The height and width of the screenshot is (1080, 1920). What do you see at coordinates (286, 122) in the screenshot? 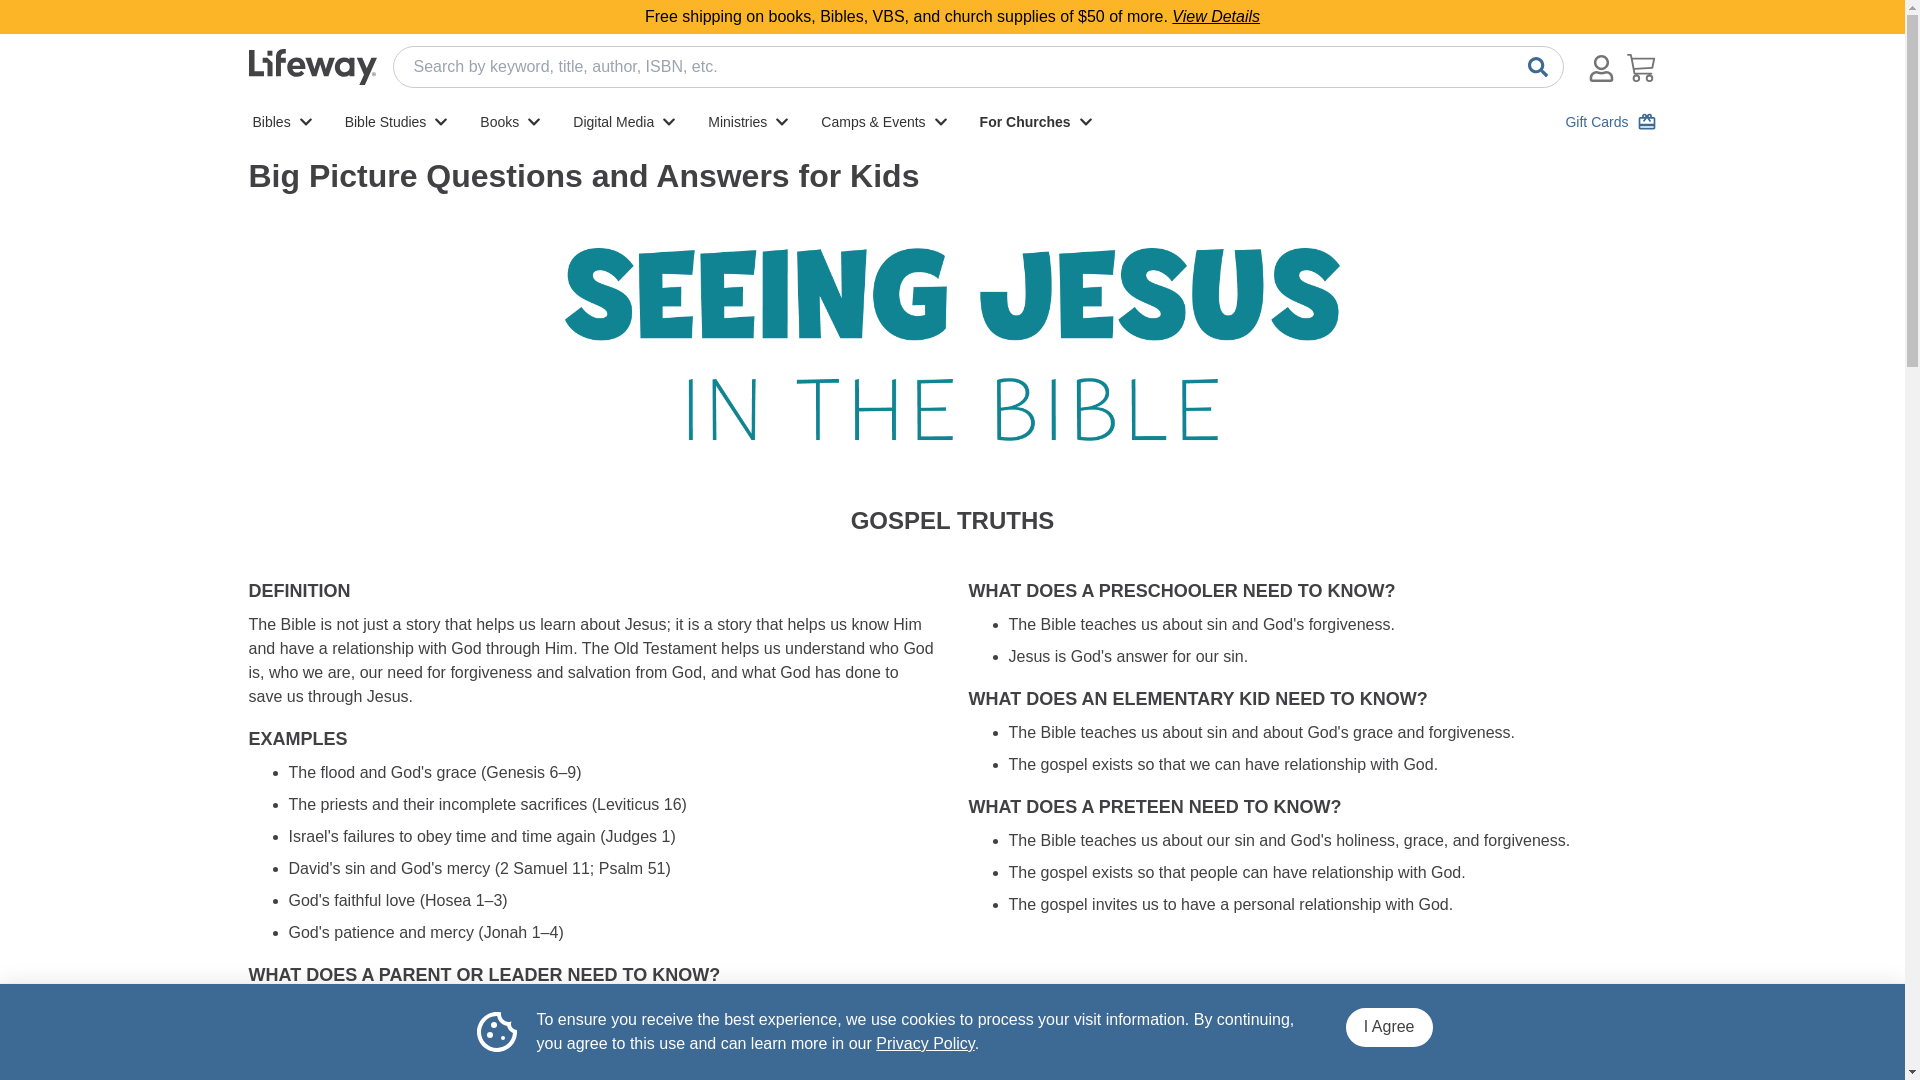
I see `Bibles` at bounding box center [286, 122].